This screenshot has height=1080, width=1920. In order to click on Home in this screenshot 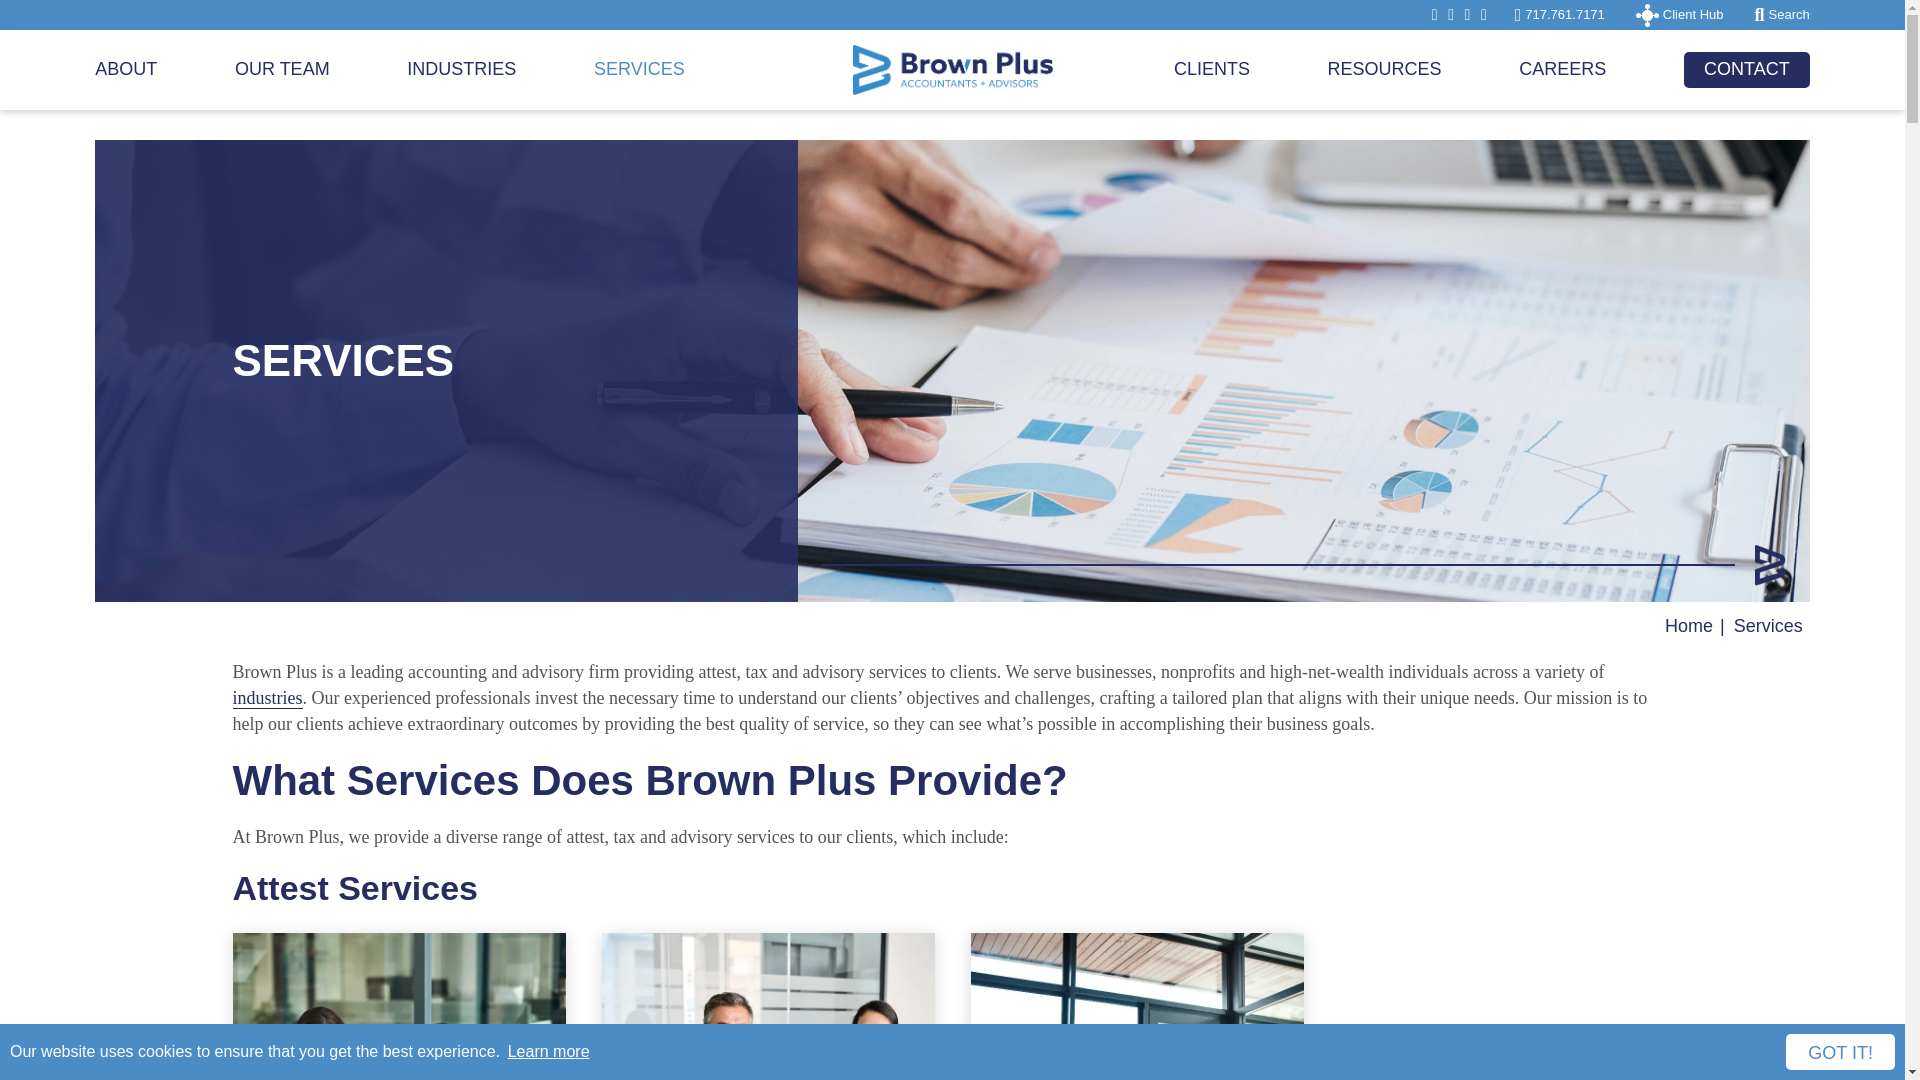, I will do `click(1688, 626)`.